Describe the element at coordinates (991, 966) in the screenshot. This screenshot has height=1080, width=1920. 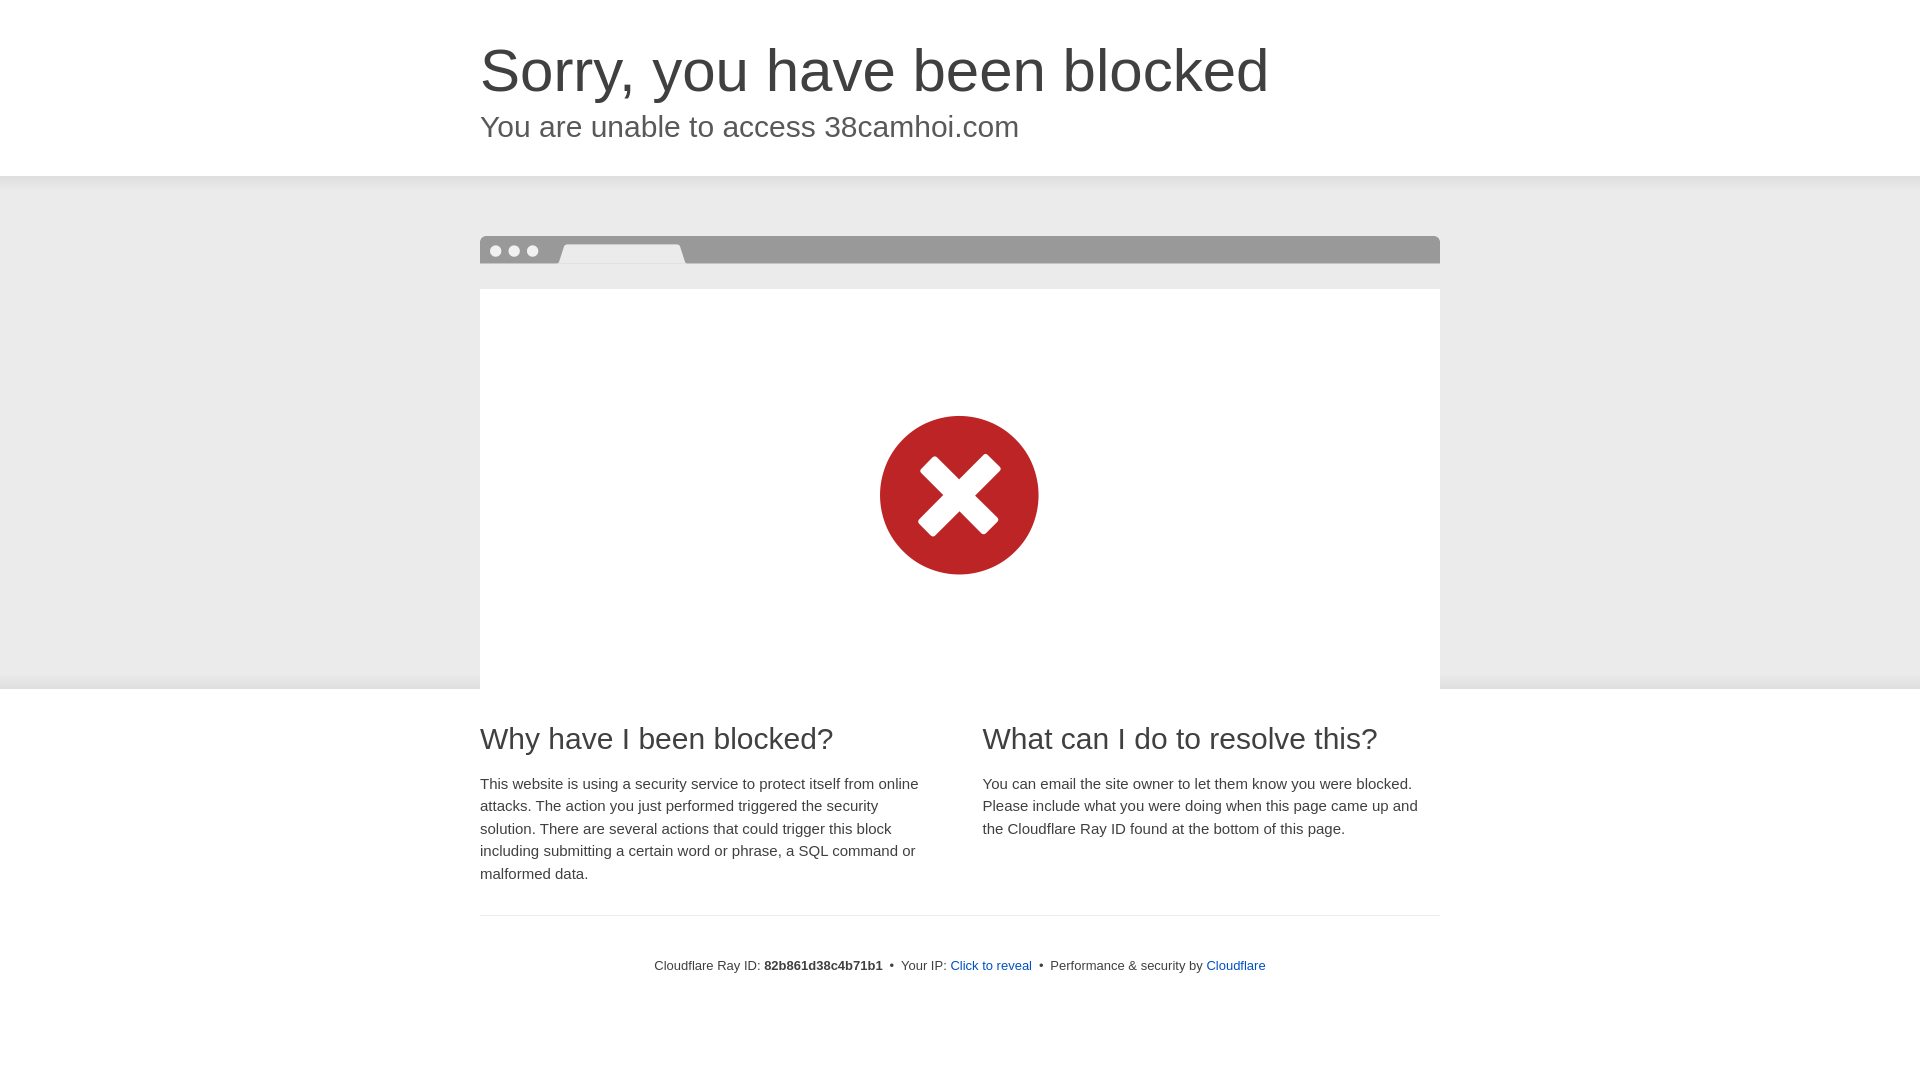
I see `Click to reveal` at that location.